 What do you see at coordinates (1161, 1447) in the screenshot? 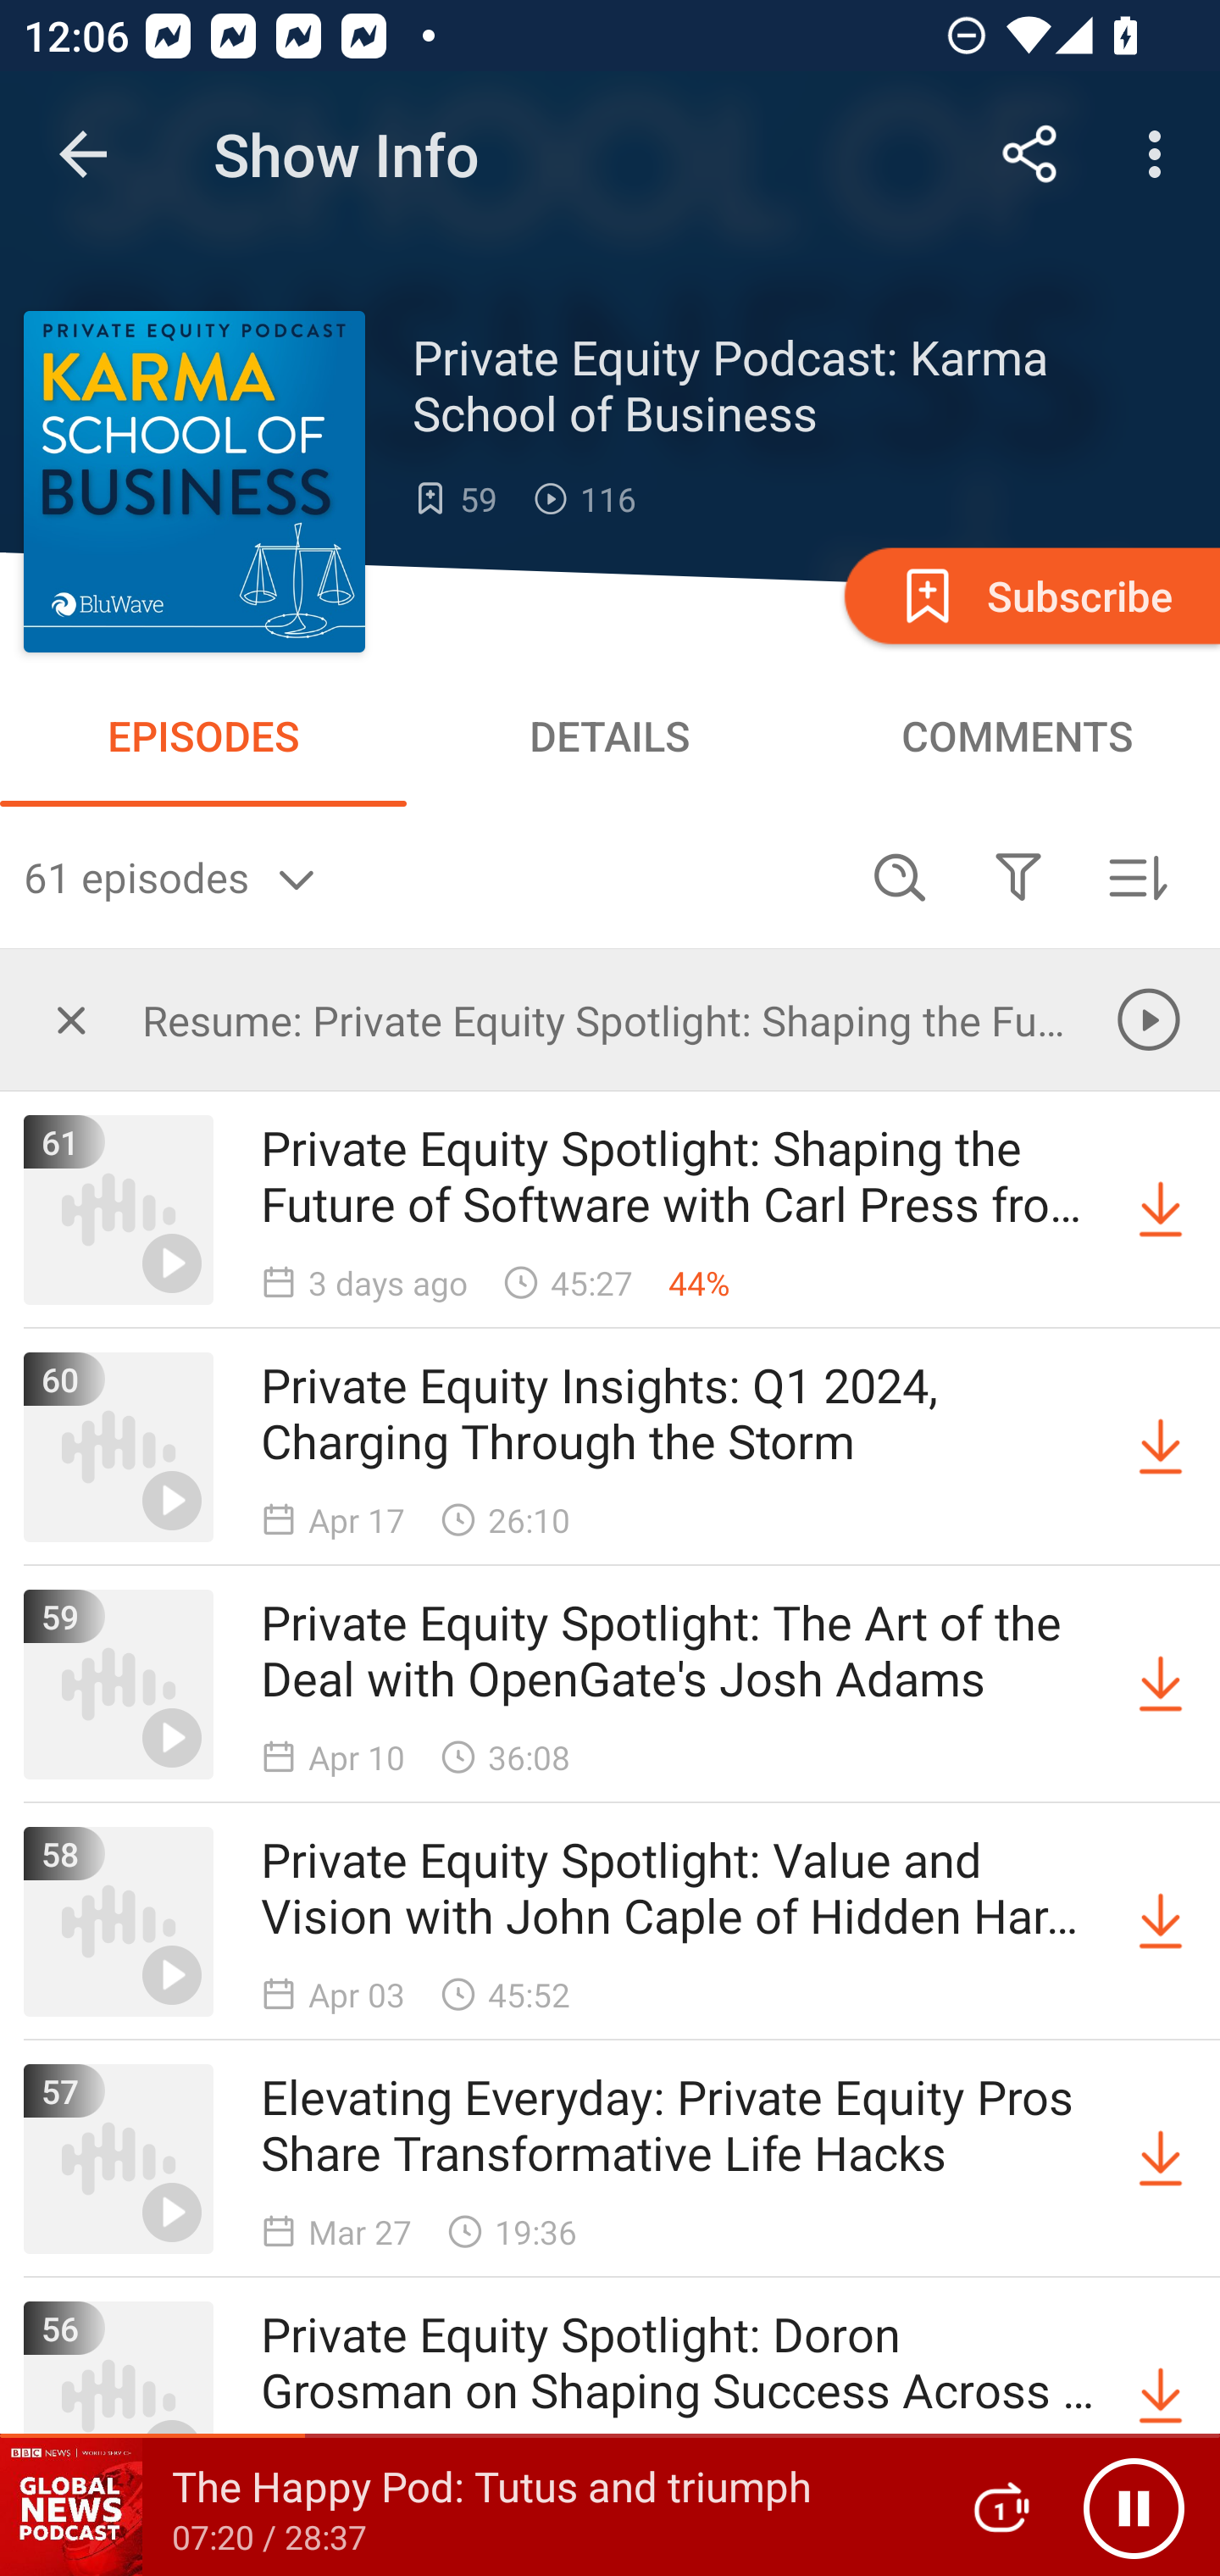
I see `Download` at bounding box center [1161, 1447].